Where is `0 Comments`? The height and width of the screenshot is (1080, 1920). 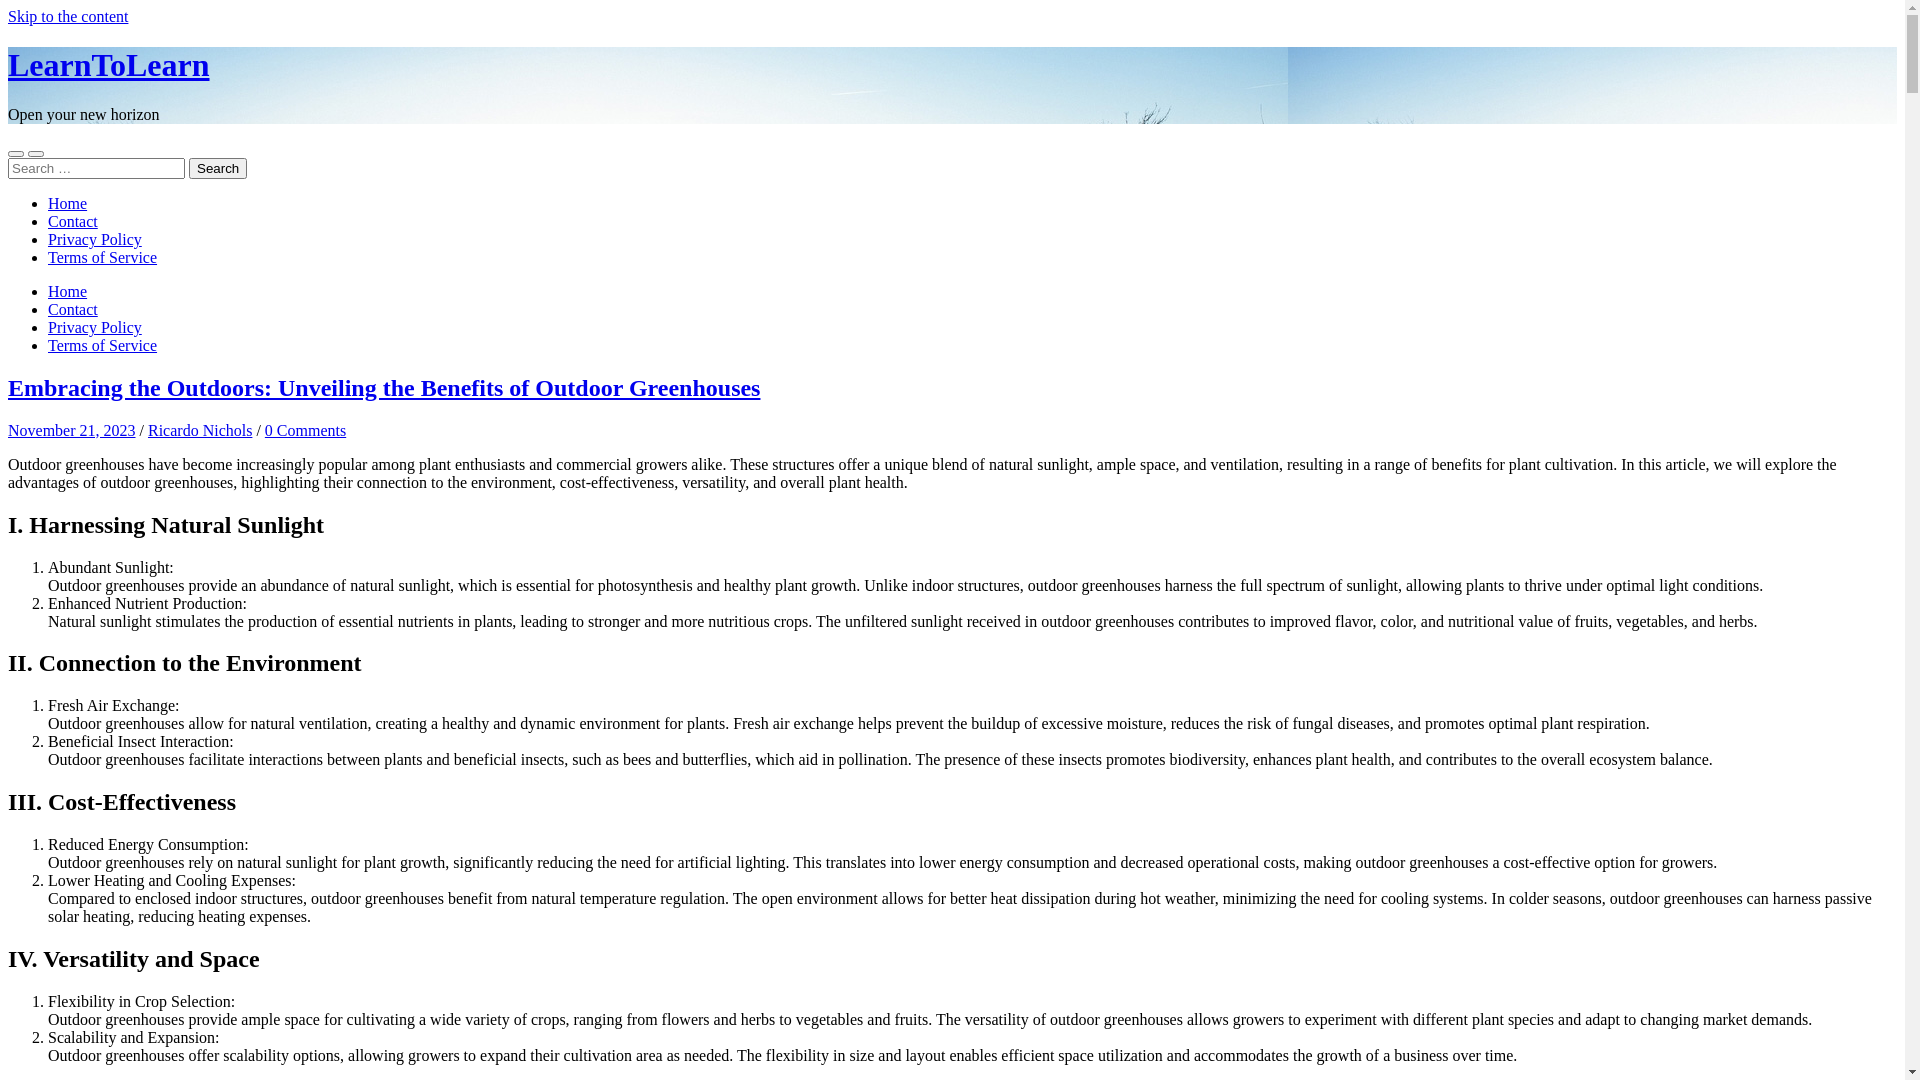 0 Comments is located at coordinates (306, 430).